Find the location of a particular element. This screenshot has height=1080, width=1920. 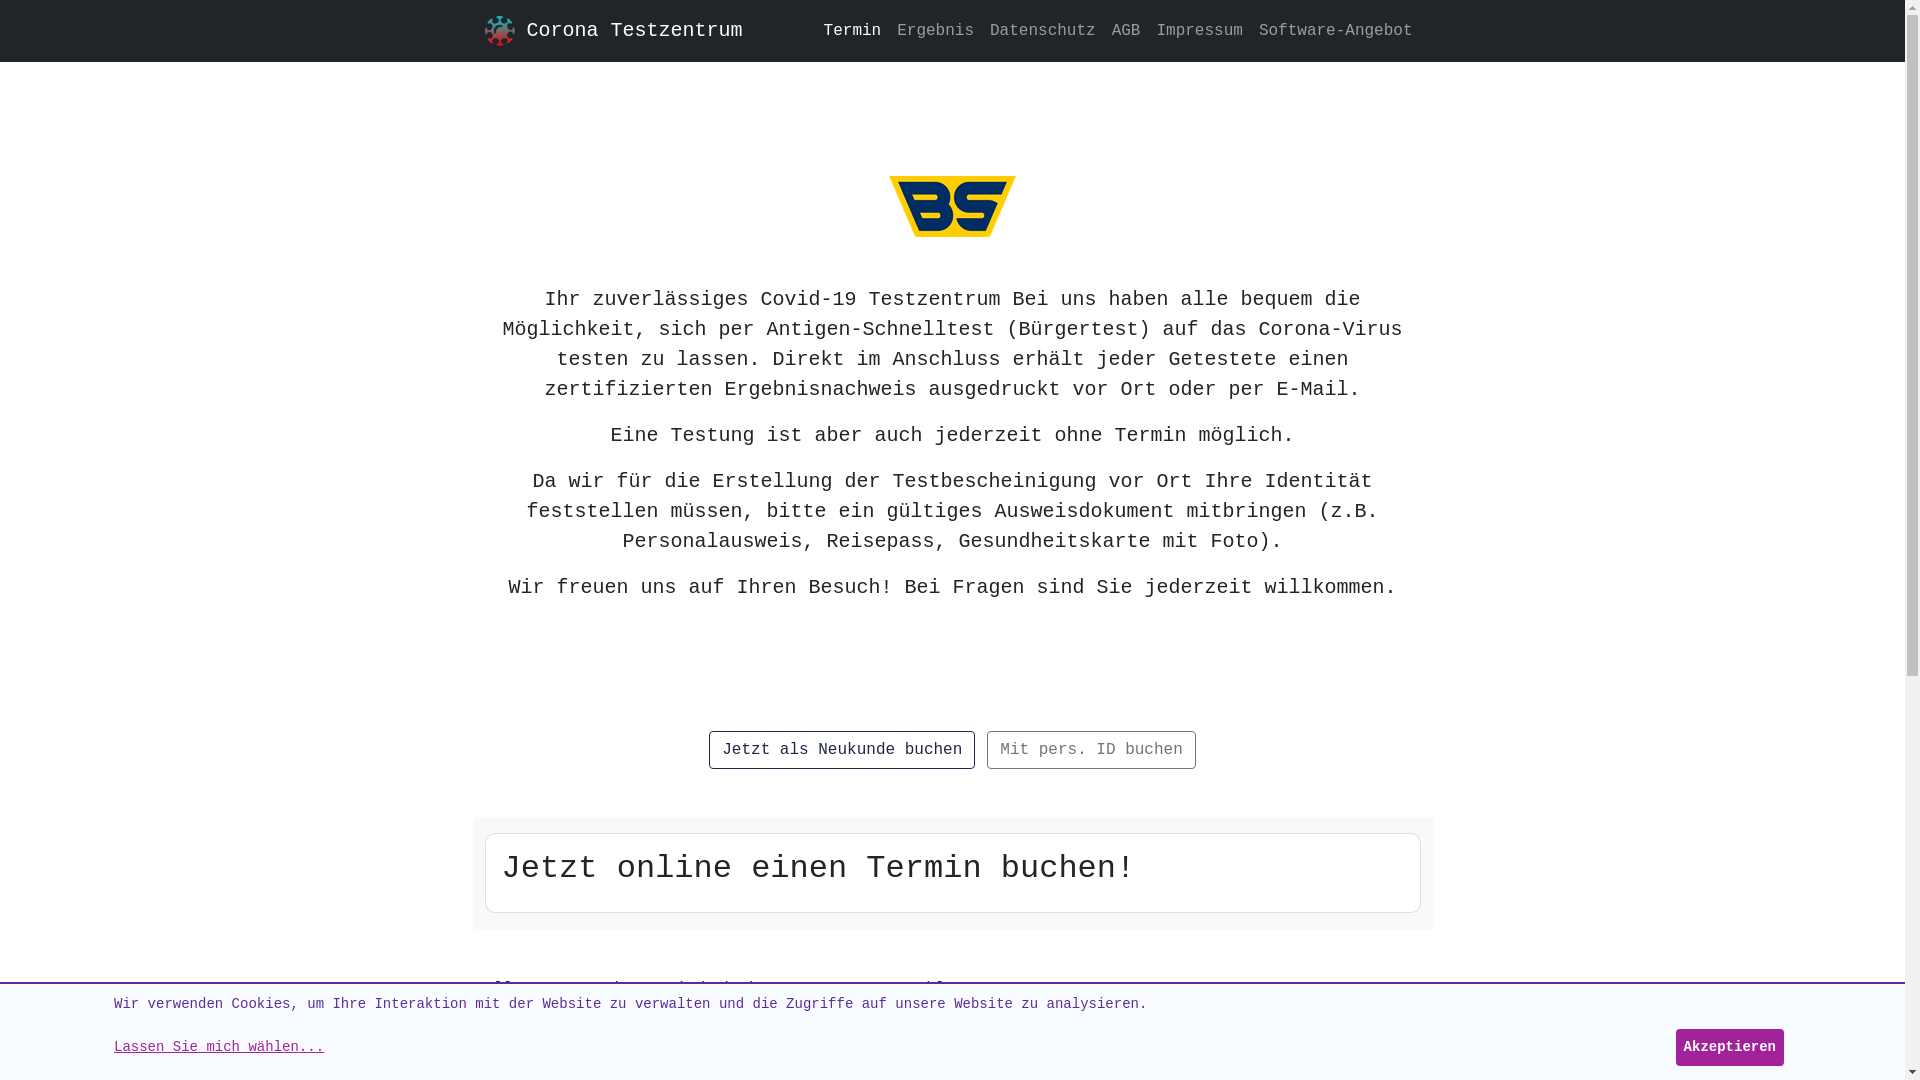

Akzeptieren is located at coordinates (1730, 1048).